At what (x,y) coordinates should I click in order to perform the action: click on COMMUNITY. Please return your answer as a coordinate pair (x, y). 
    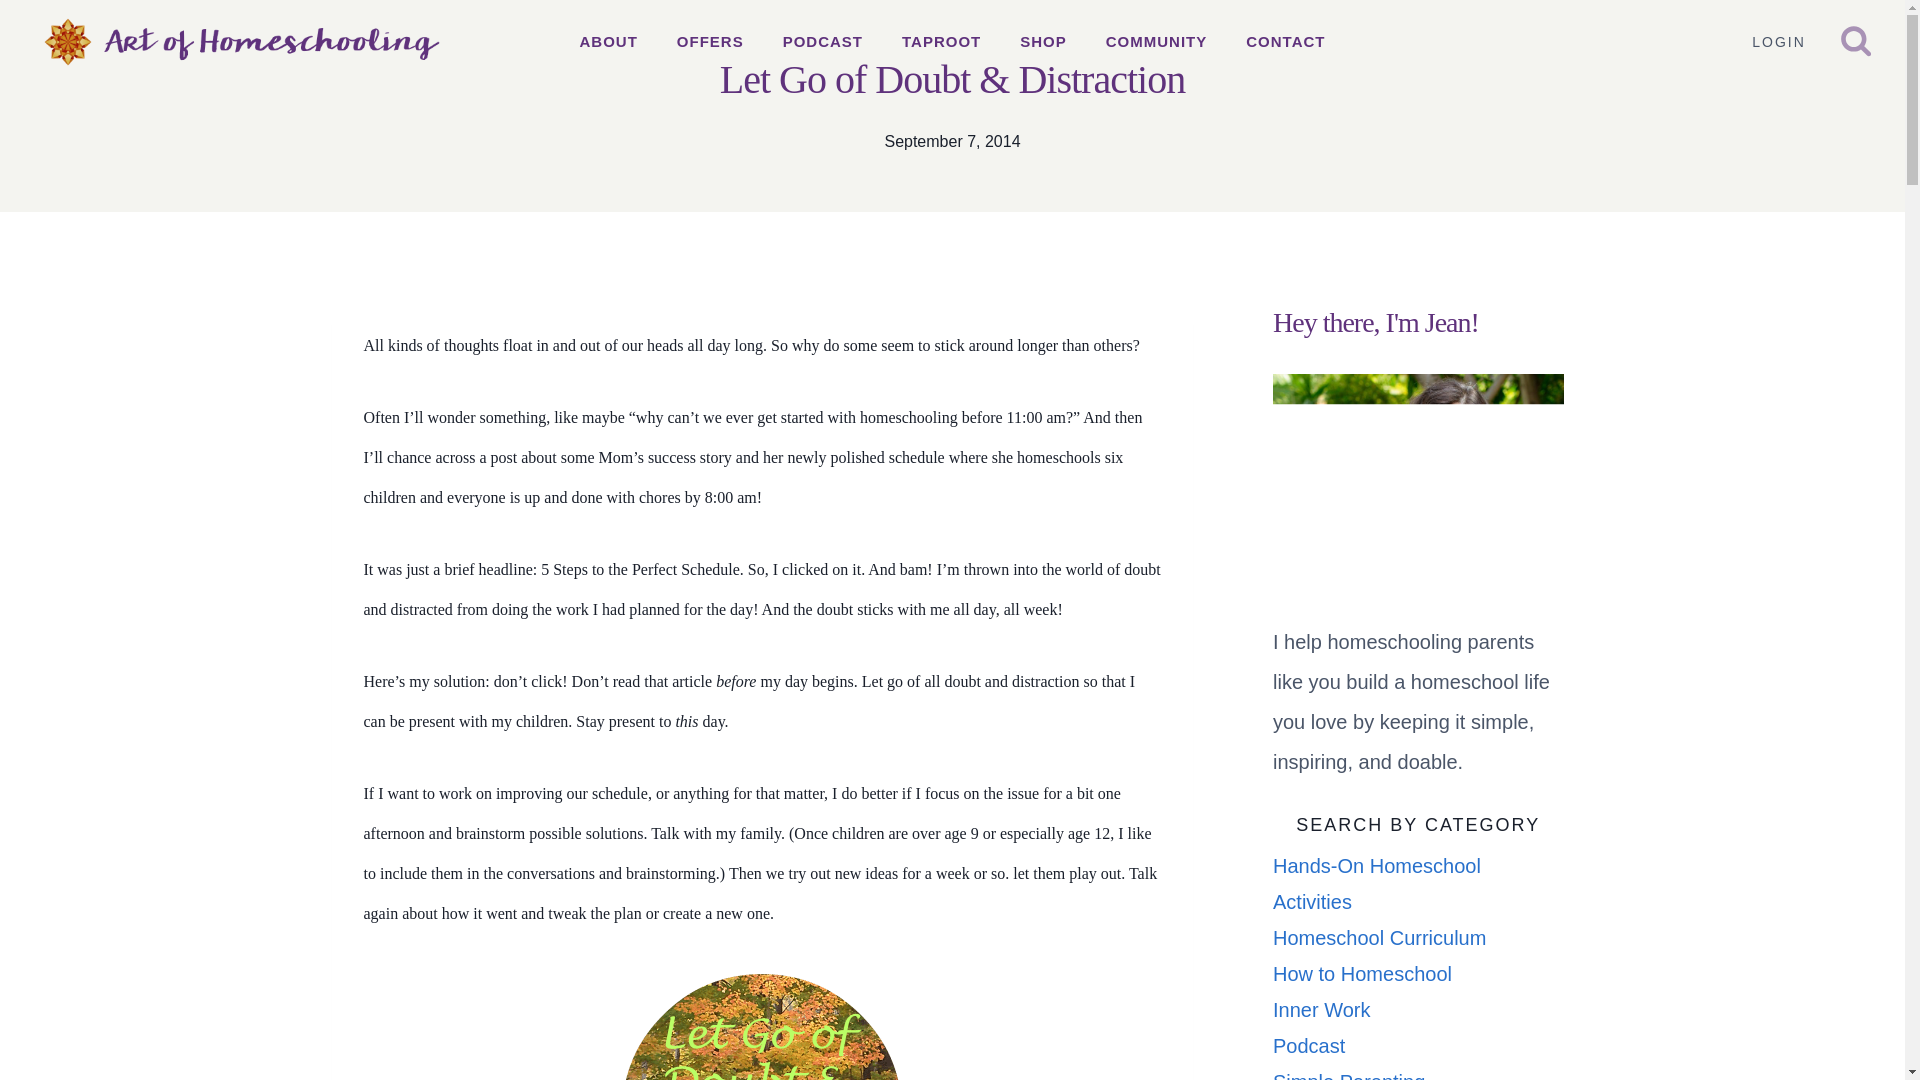
    Looking at the image, I should click on (1156, 42).